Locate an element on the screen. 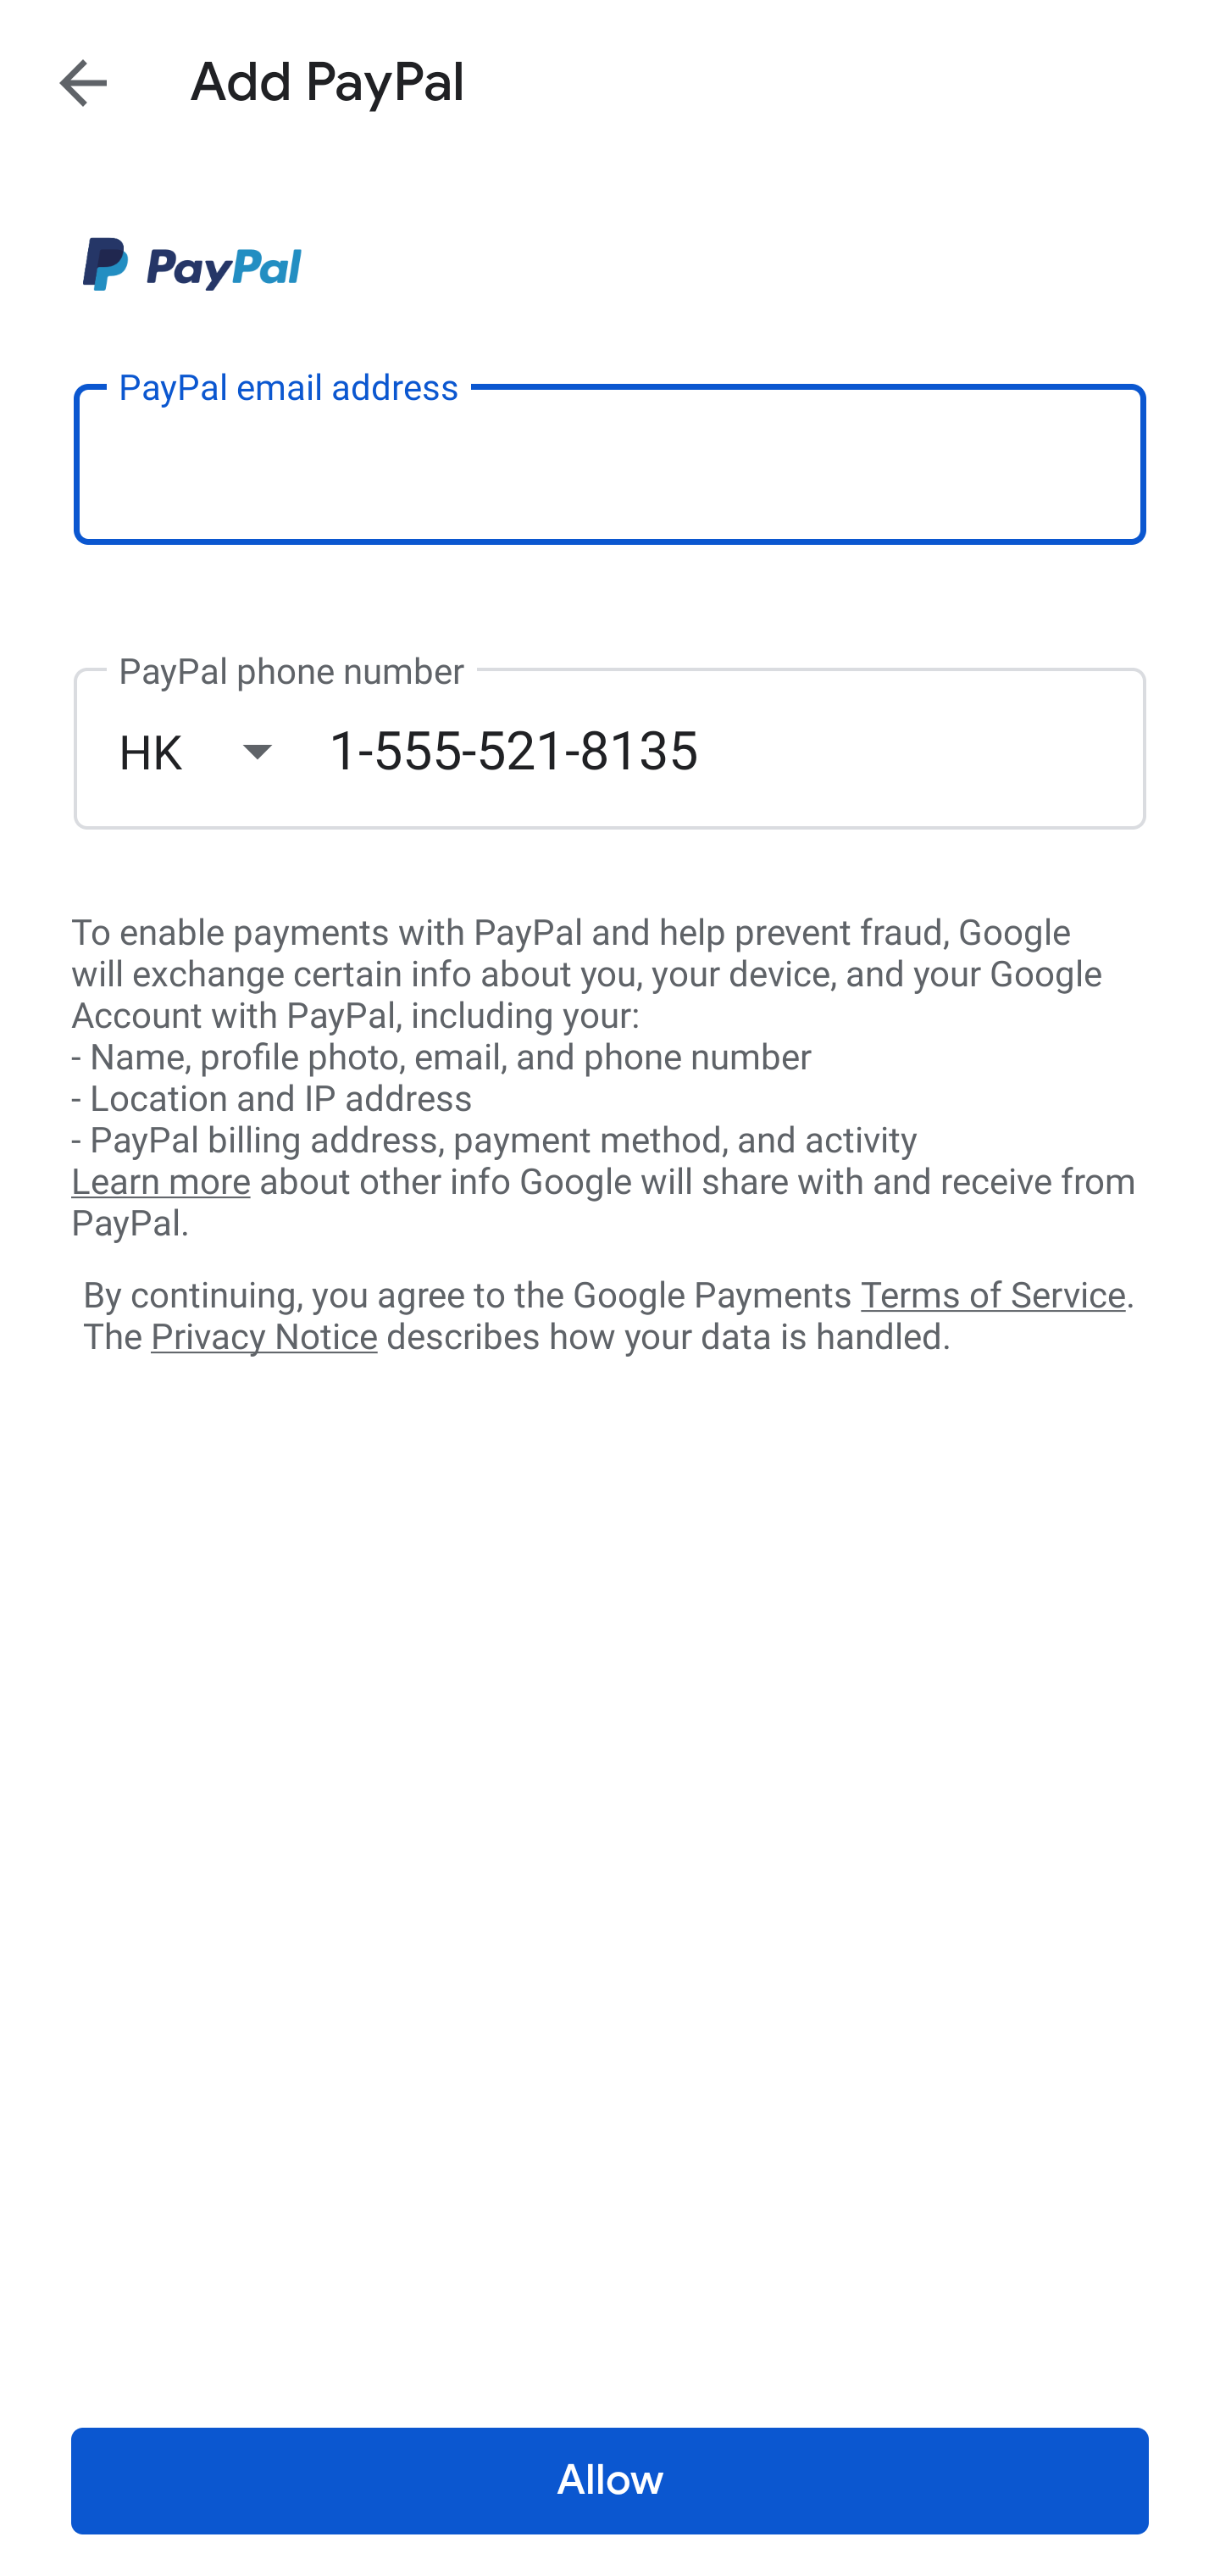 This screenshot has width=1220, height=2576. Privacy Notice is located at coordinates (263, 1338).